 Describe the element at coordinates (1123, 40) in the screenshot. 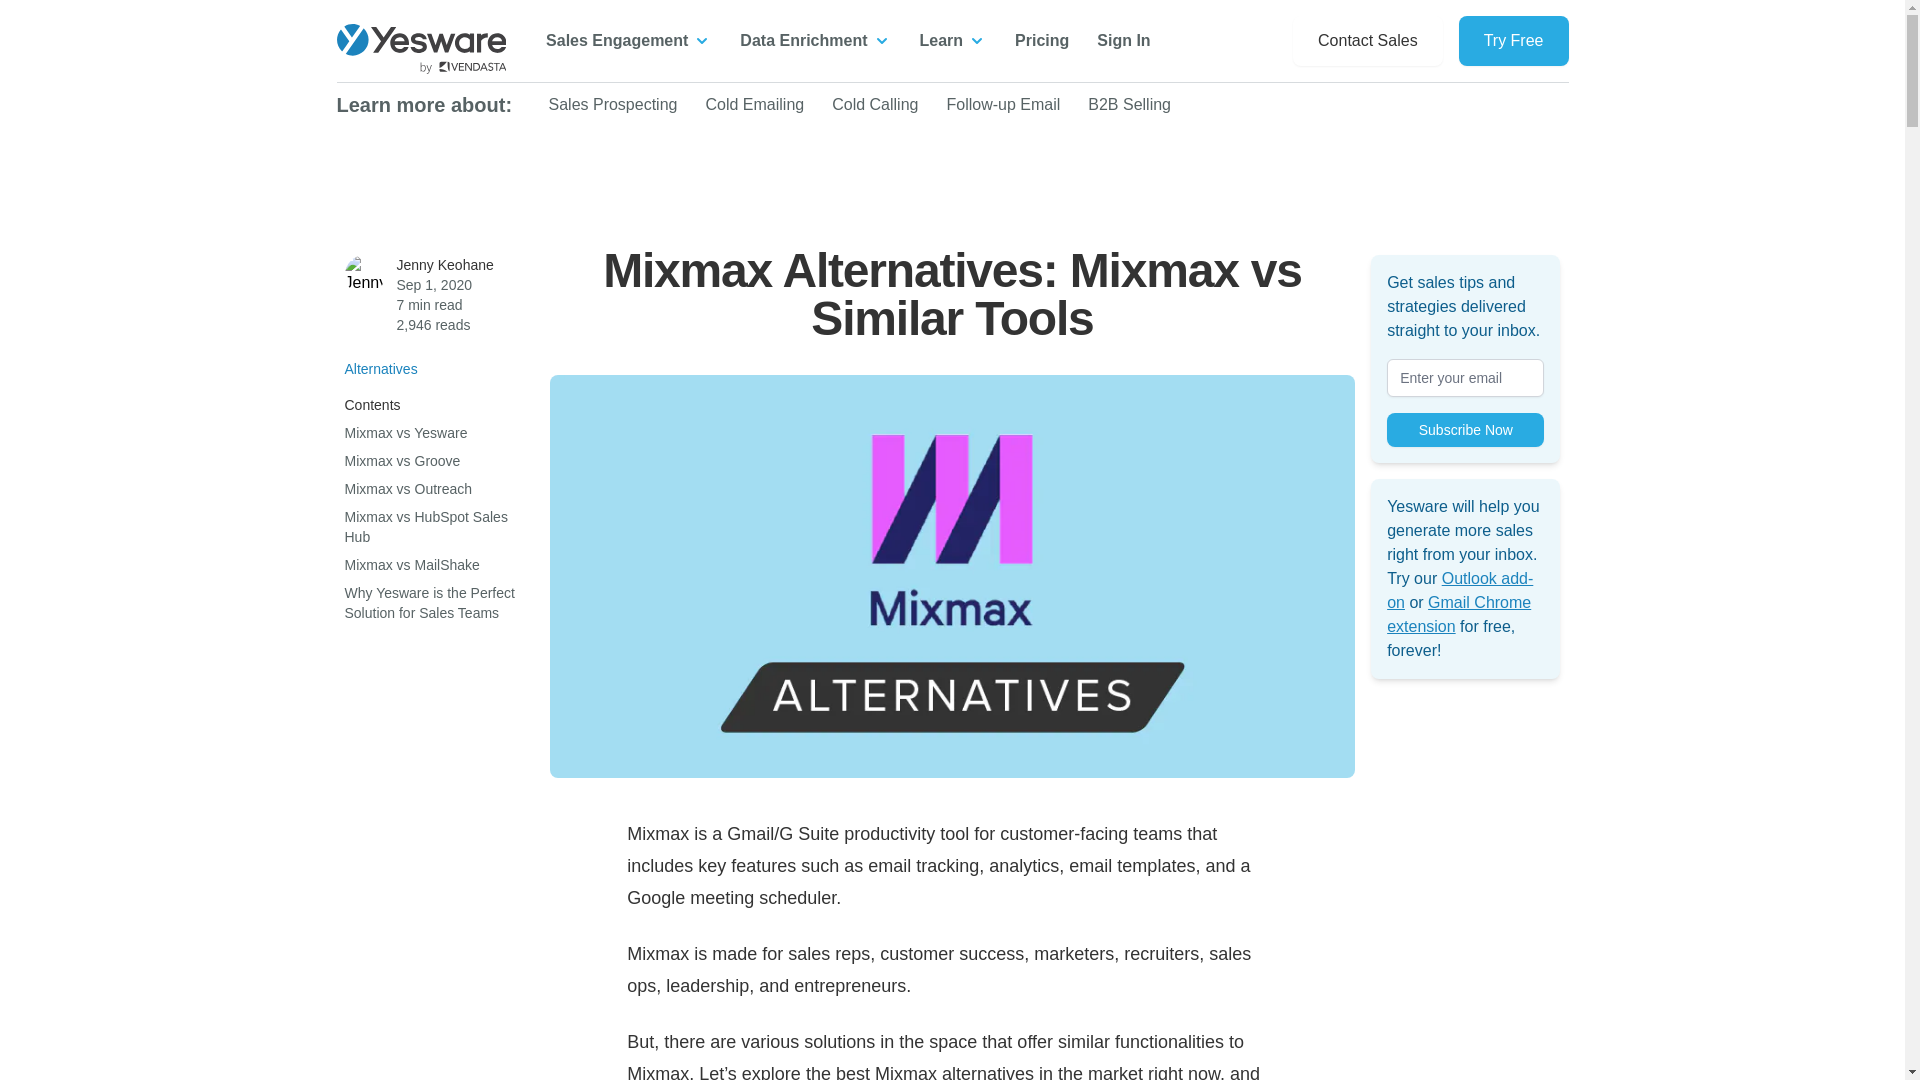

I see `Sign In` at that location.